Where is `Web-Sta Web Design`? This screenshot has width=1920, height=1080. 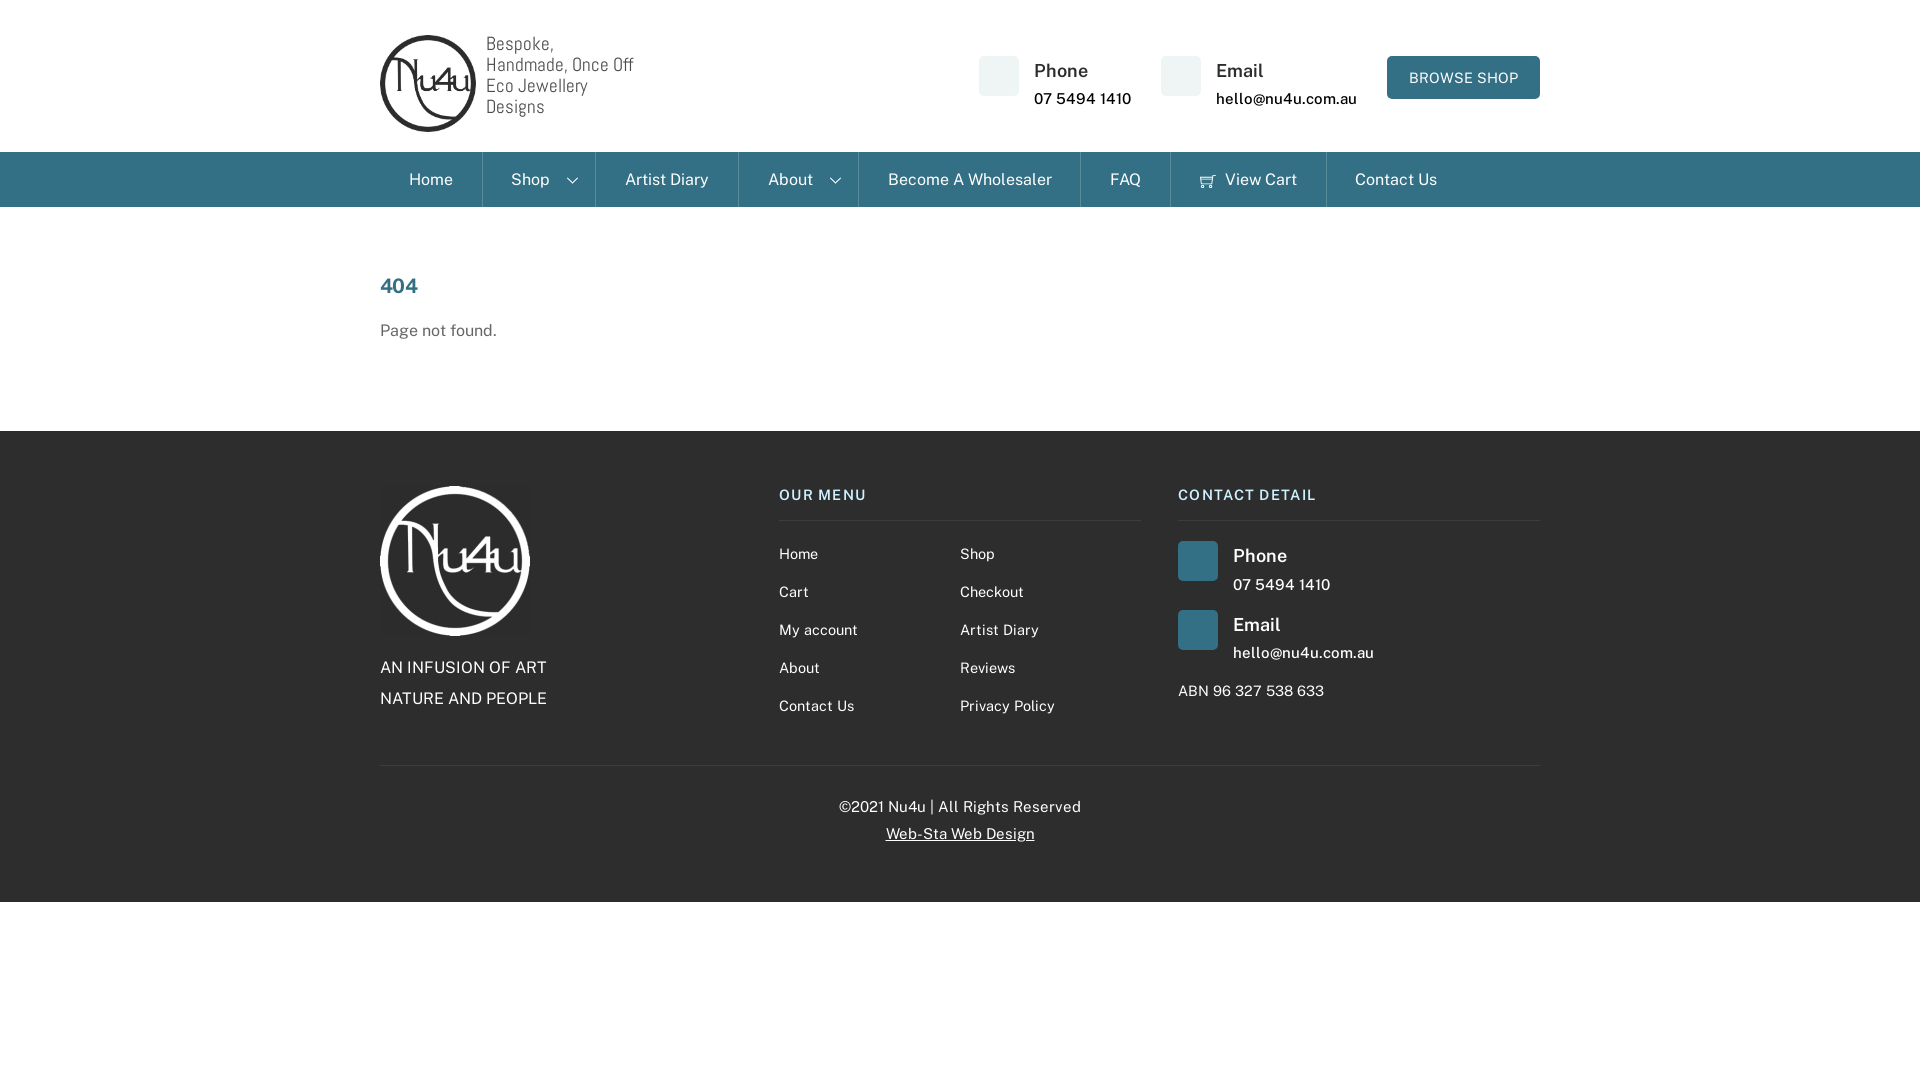 Web-Sta Web Design is located at coordinates (960, 834).